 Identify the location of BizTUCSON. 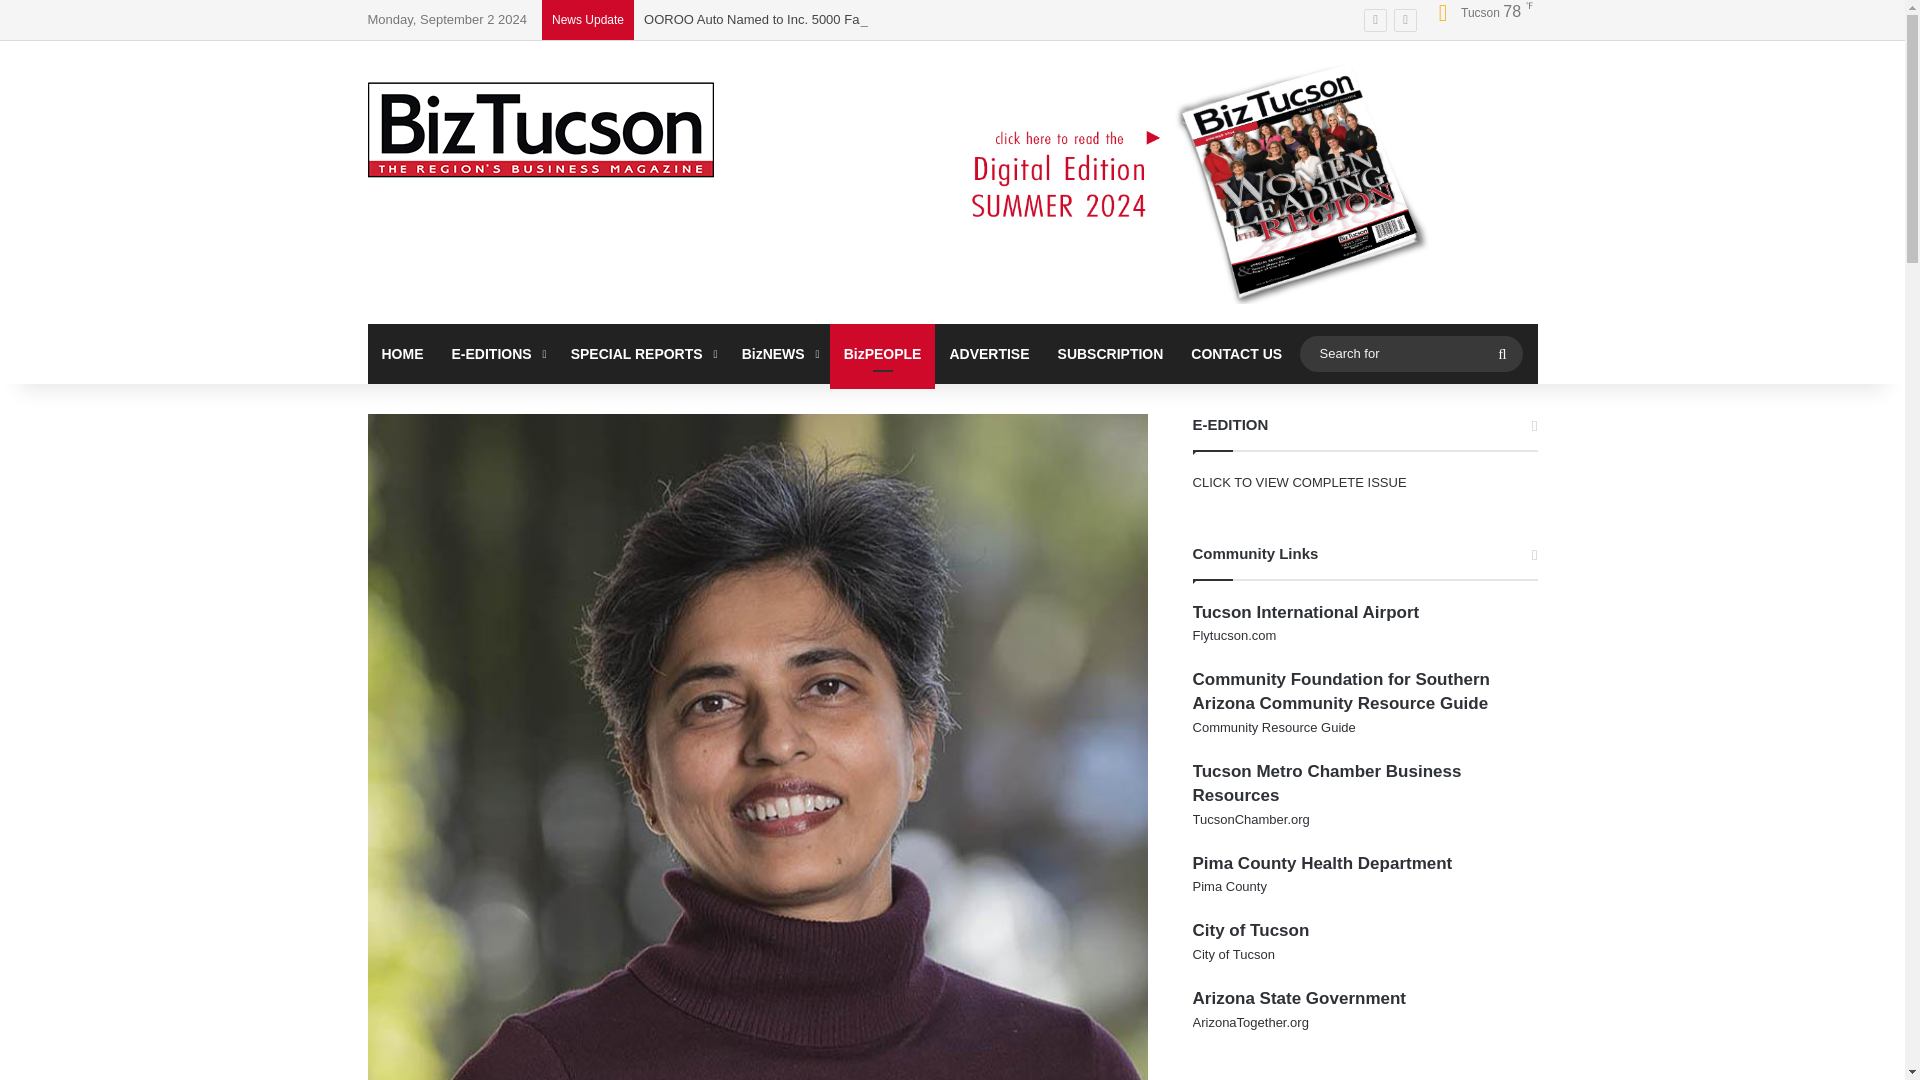
(541, 131).